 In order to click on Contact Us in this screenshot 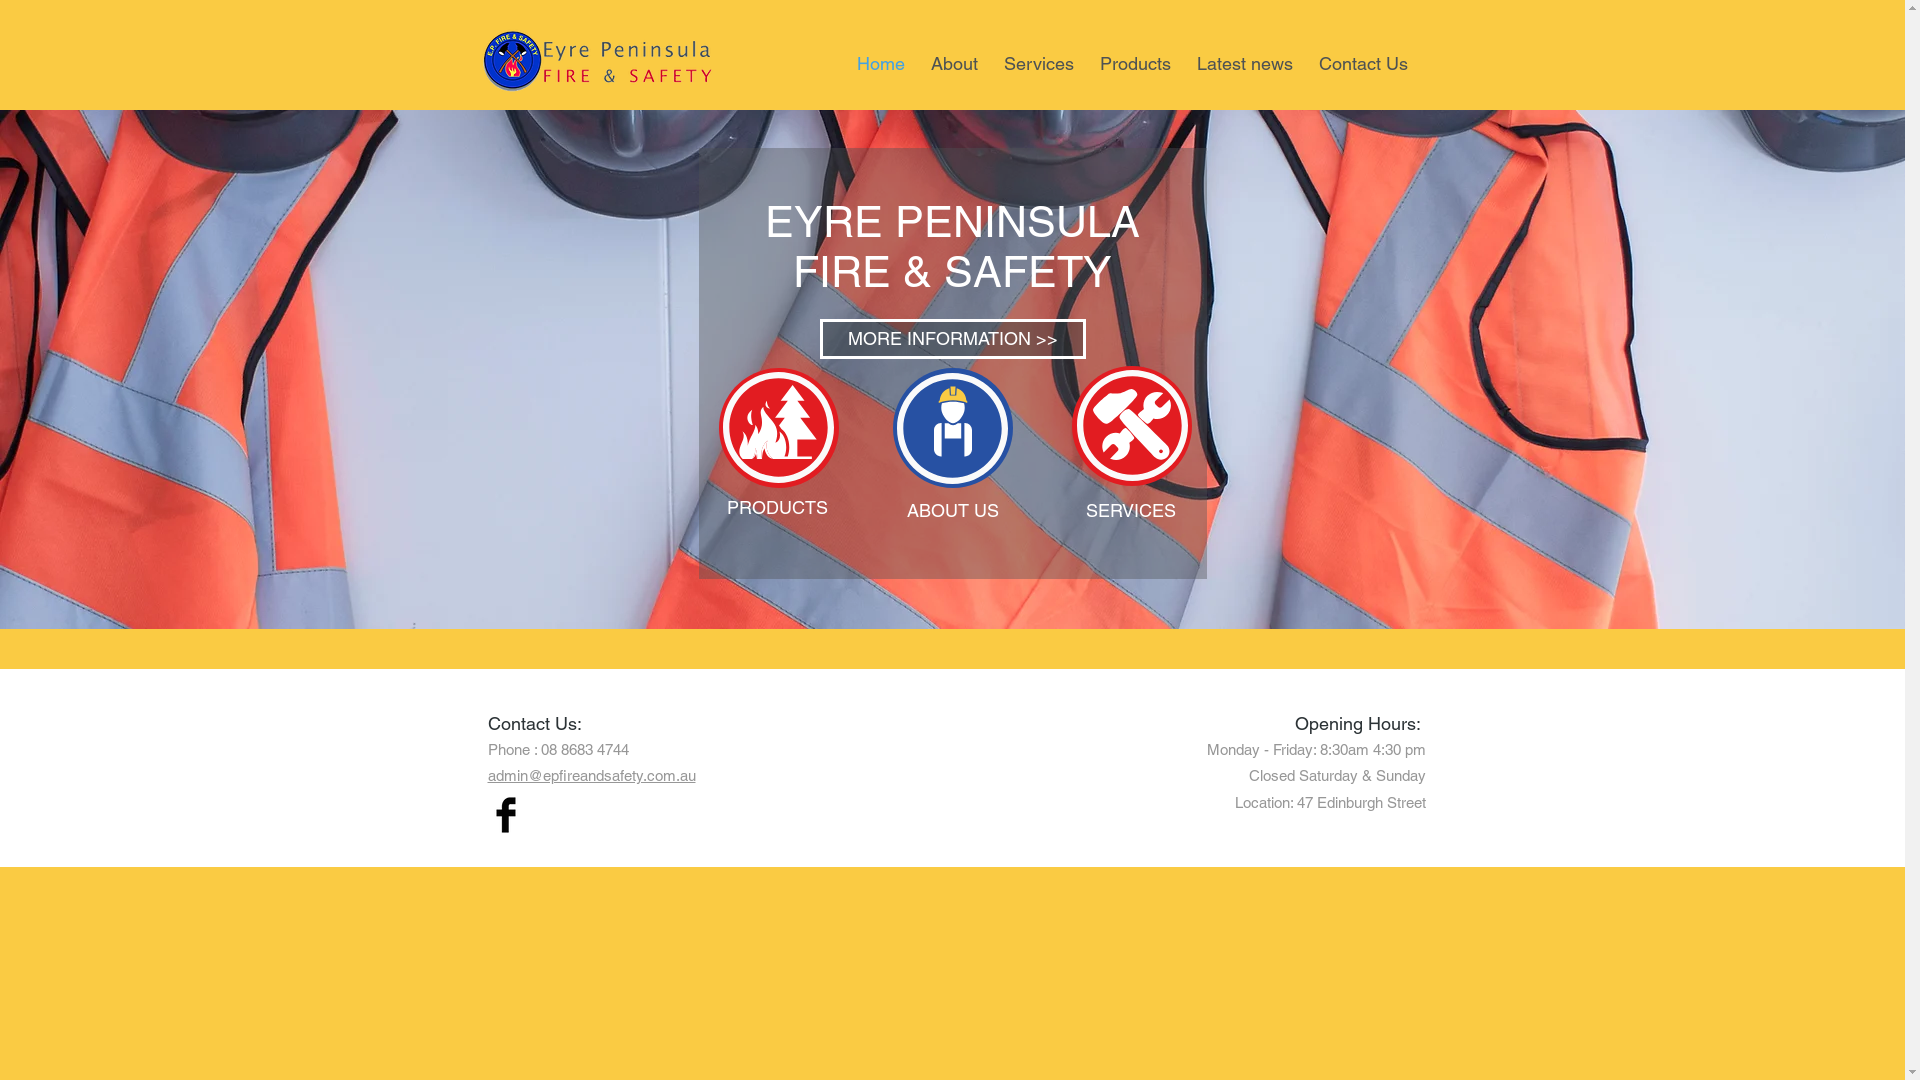, I will do `click(1364, 60)`.